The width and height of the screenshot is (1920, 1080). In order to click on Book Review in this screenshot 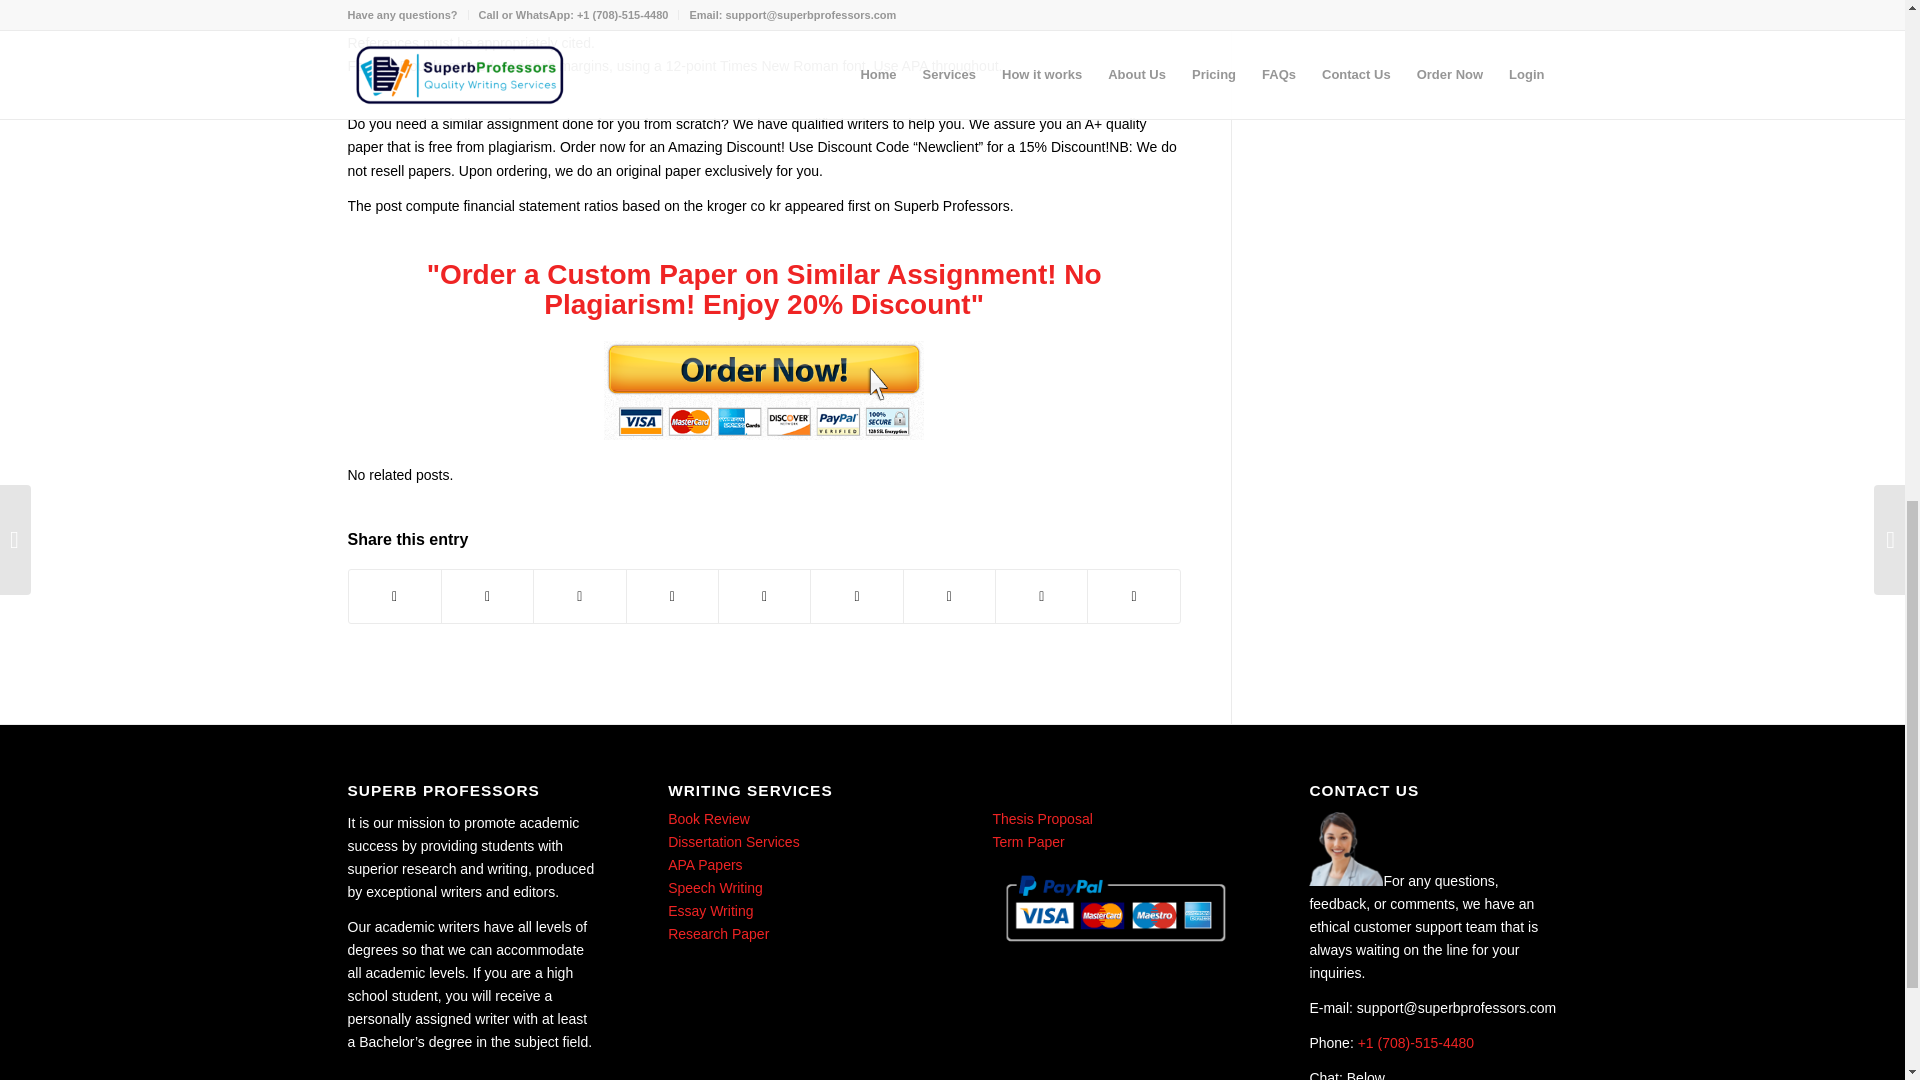, I will do `click(709, 819)`.